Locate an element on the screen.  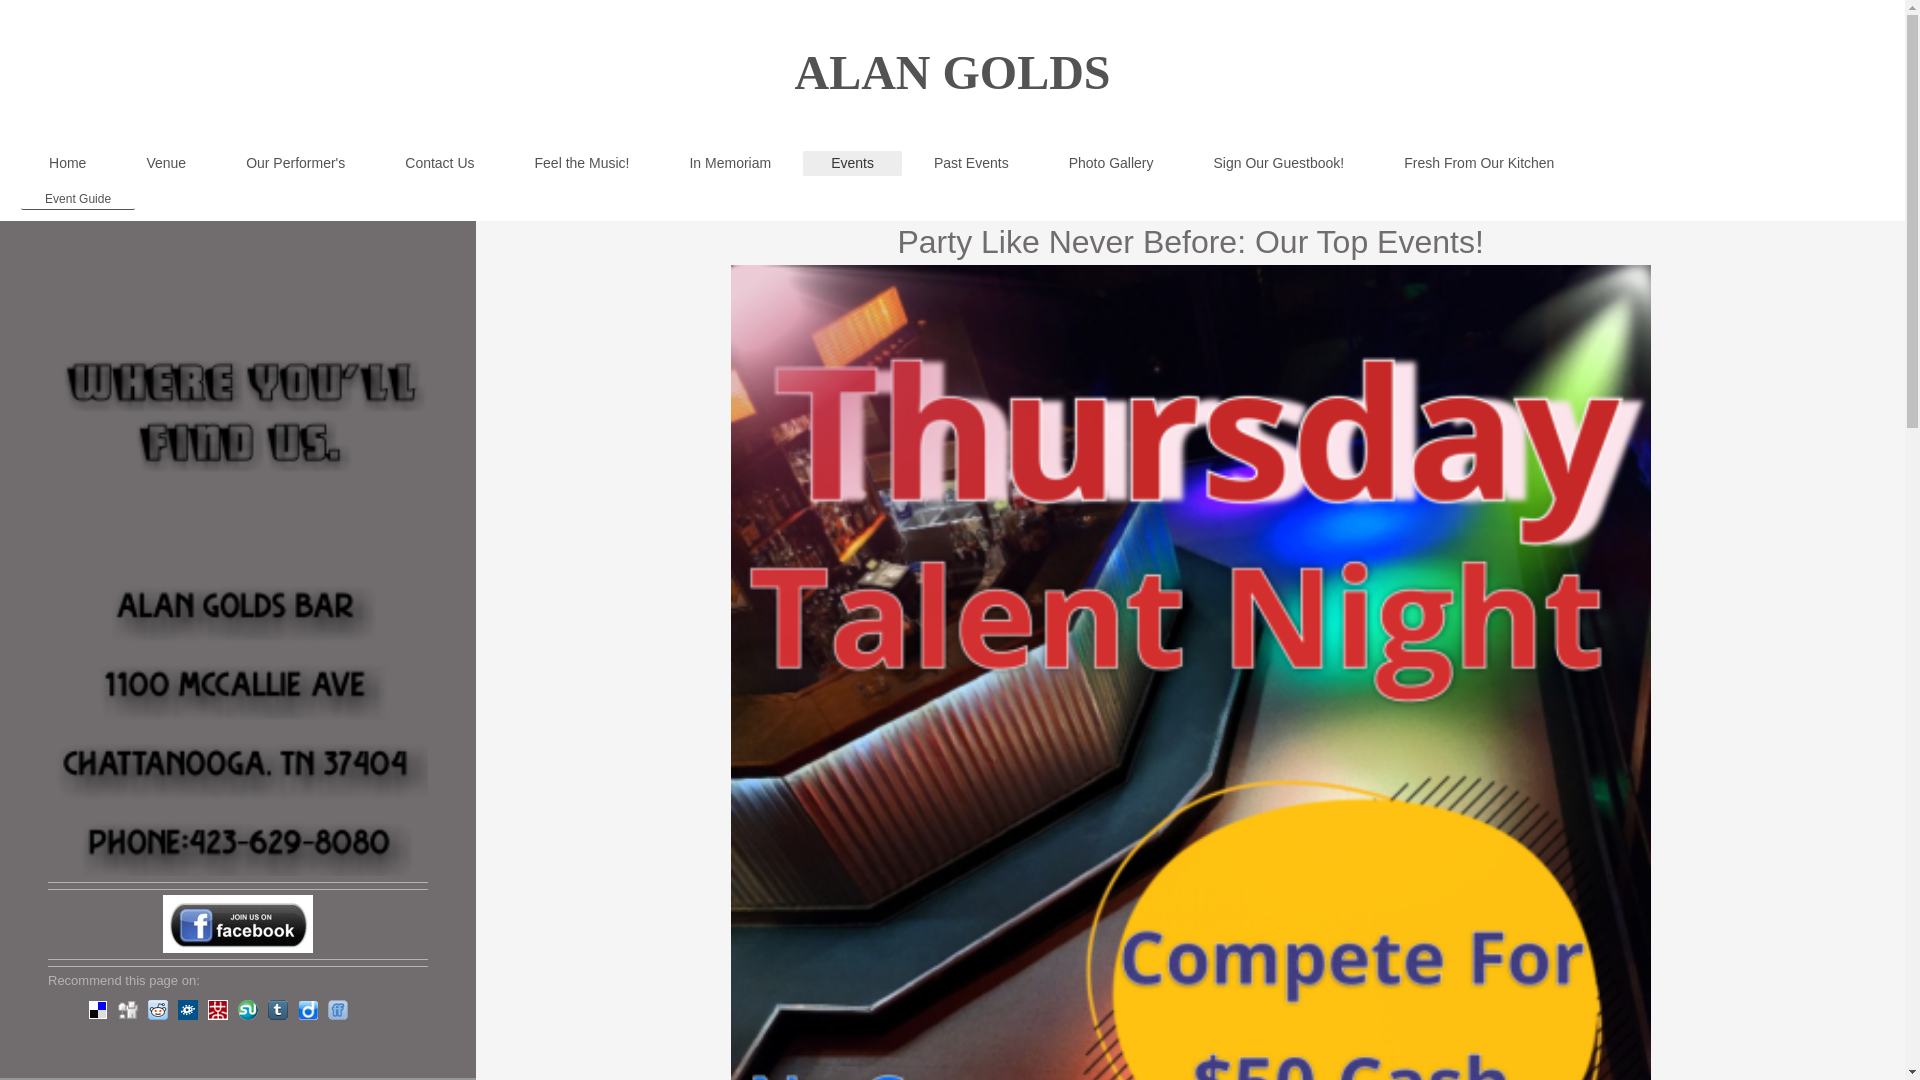
Events is located at coordinates (852, 164).